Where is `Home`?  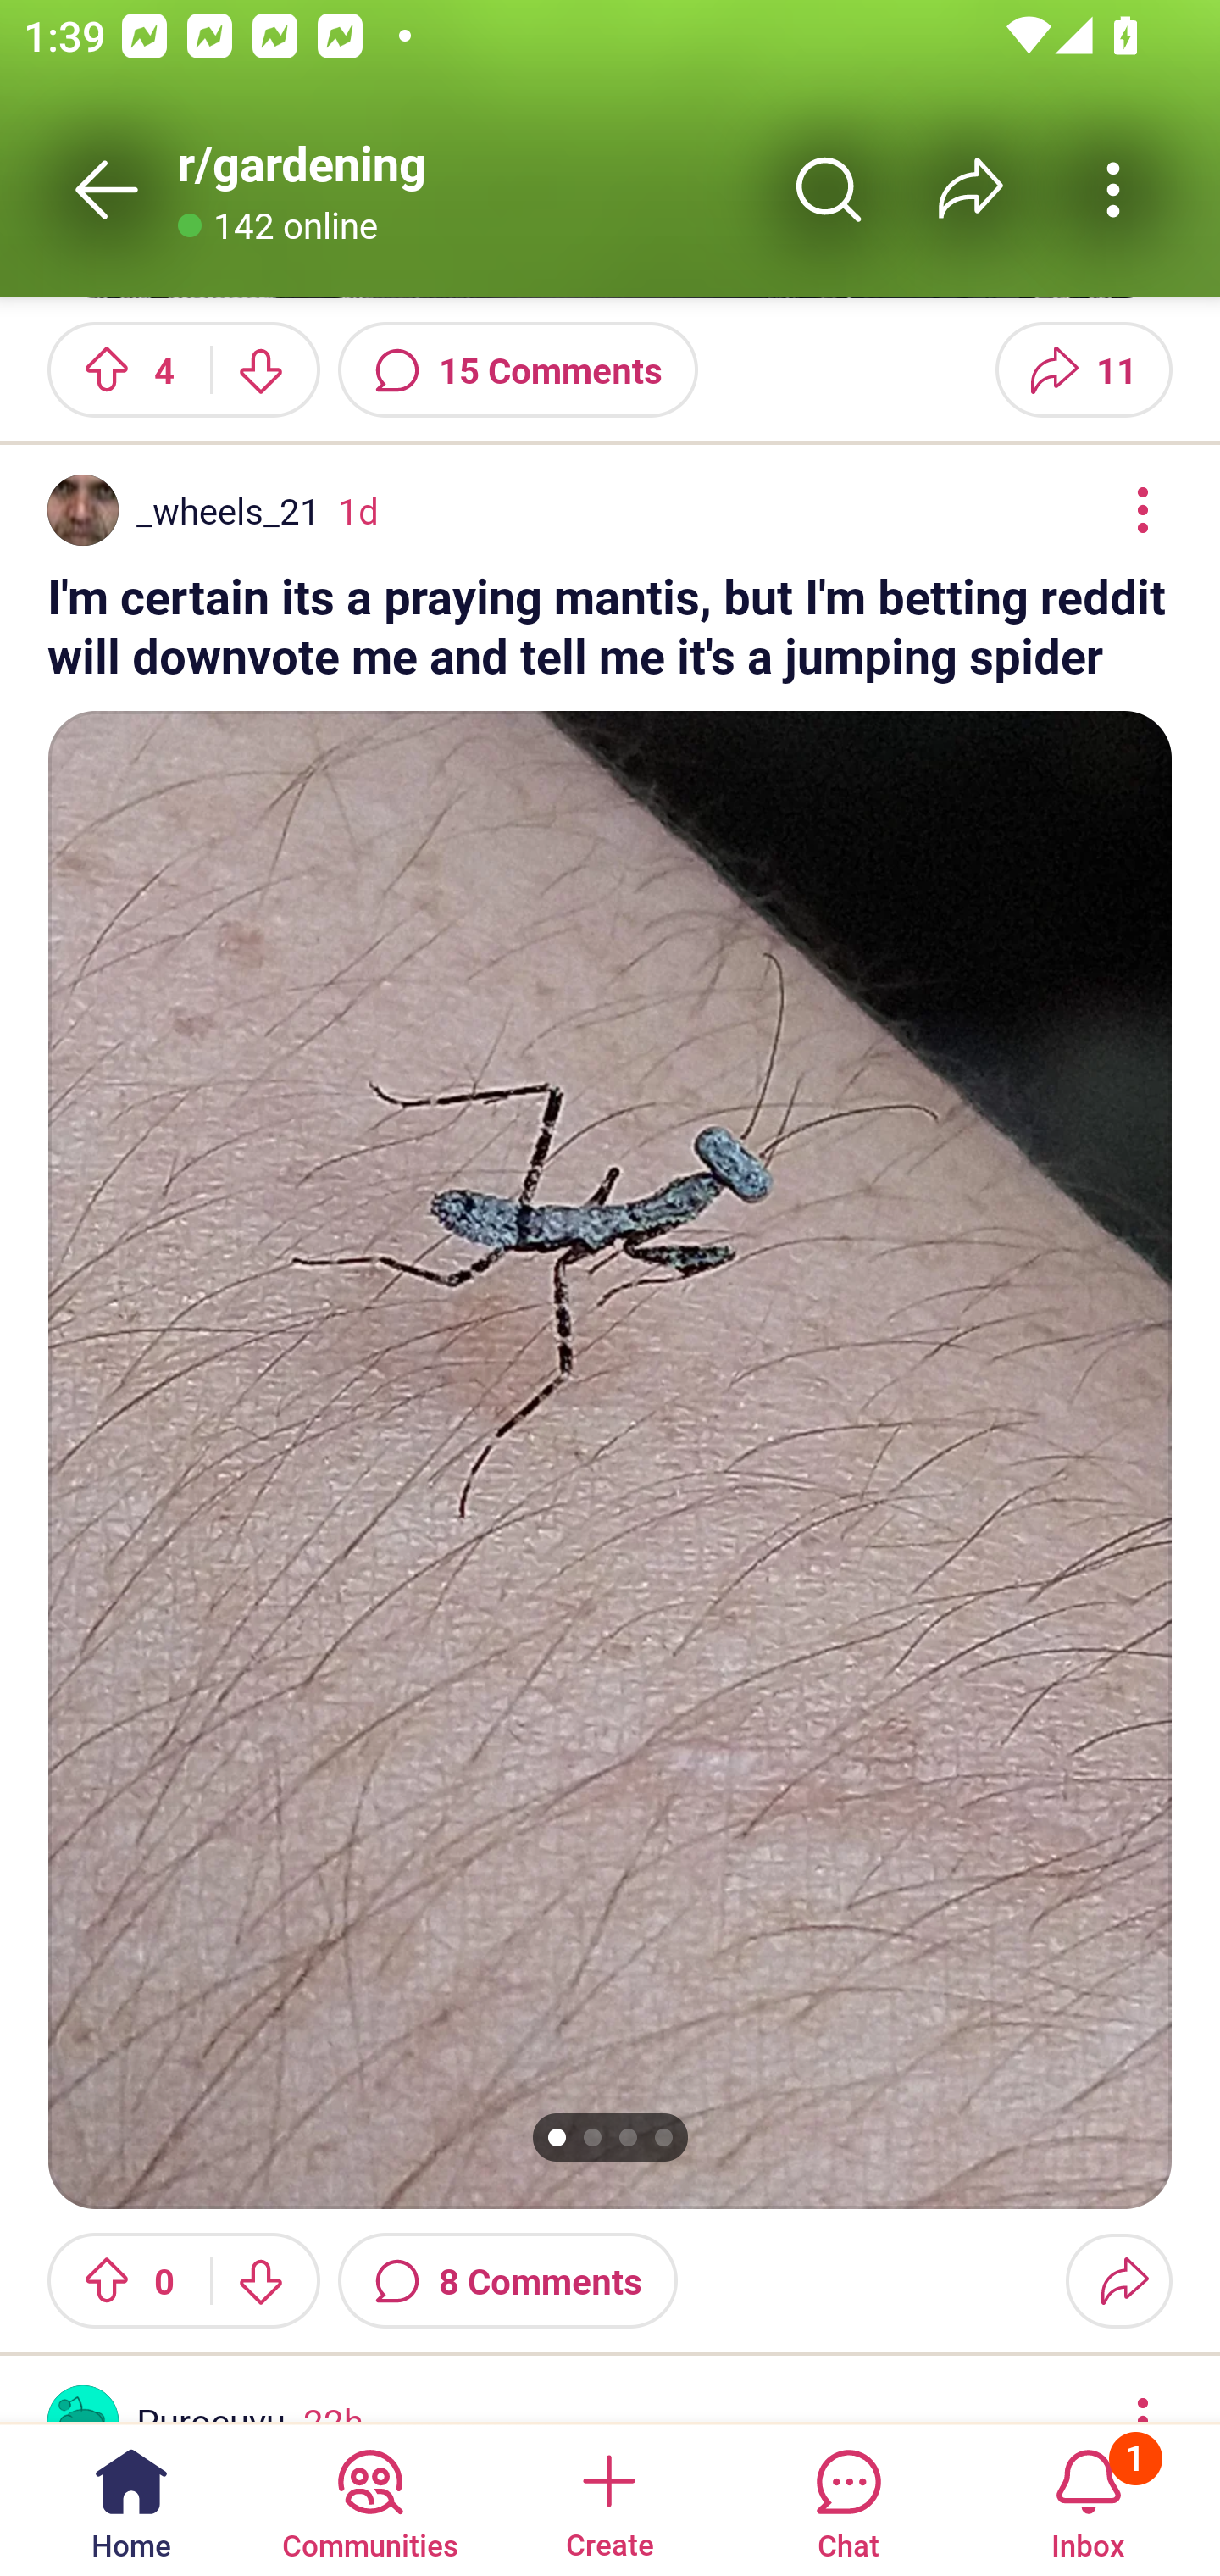 Home is located at coordinates (131, 2498).